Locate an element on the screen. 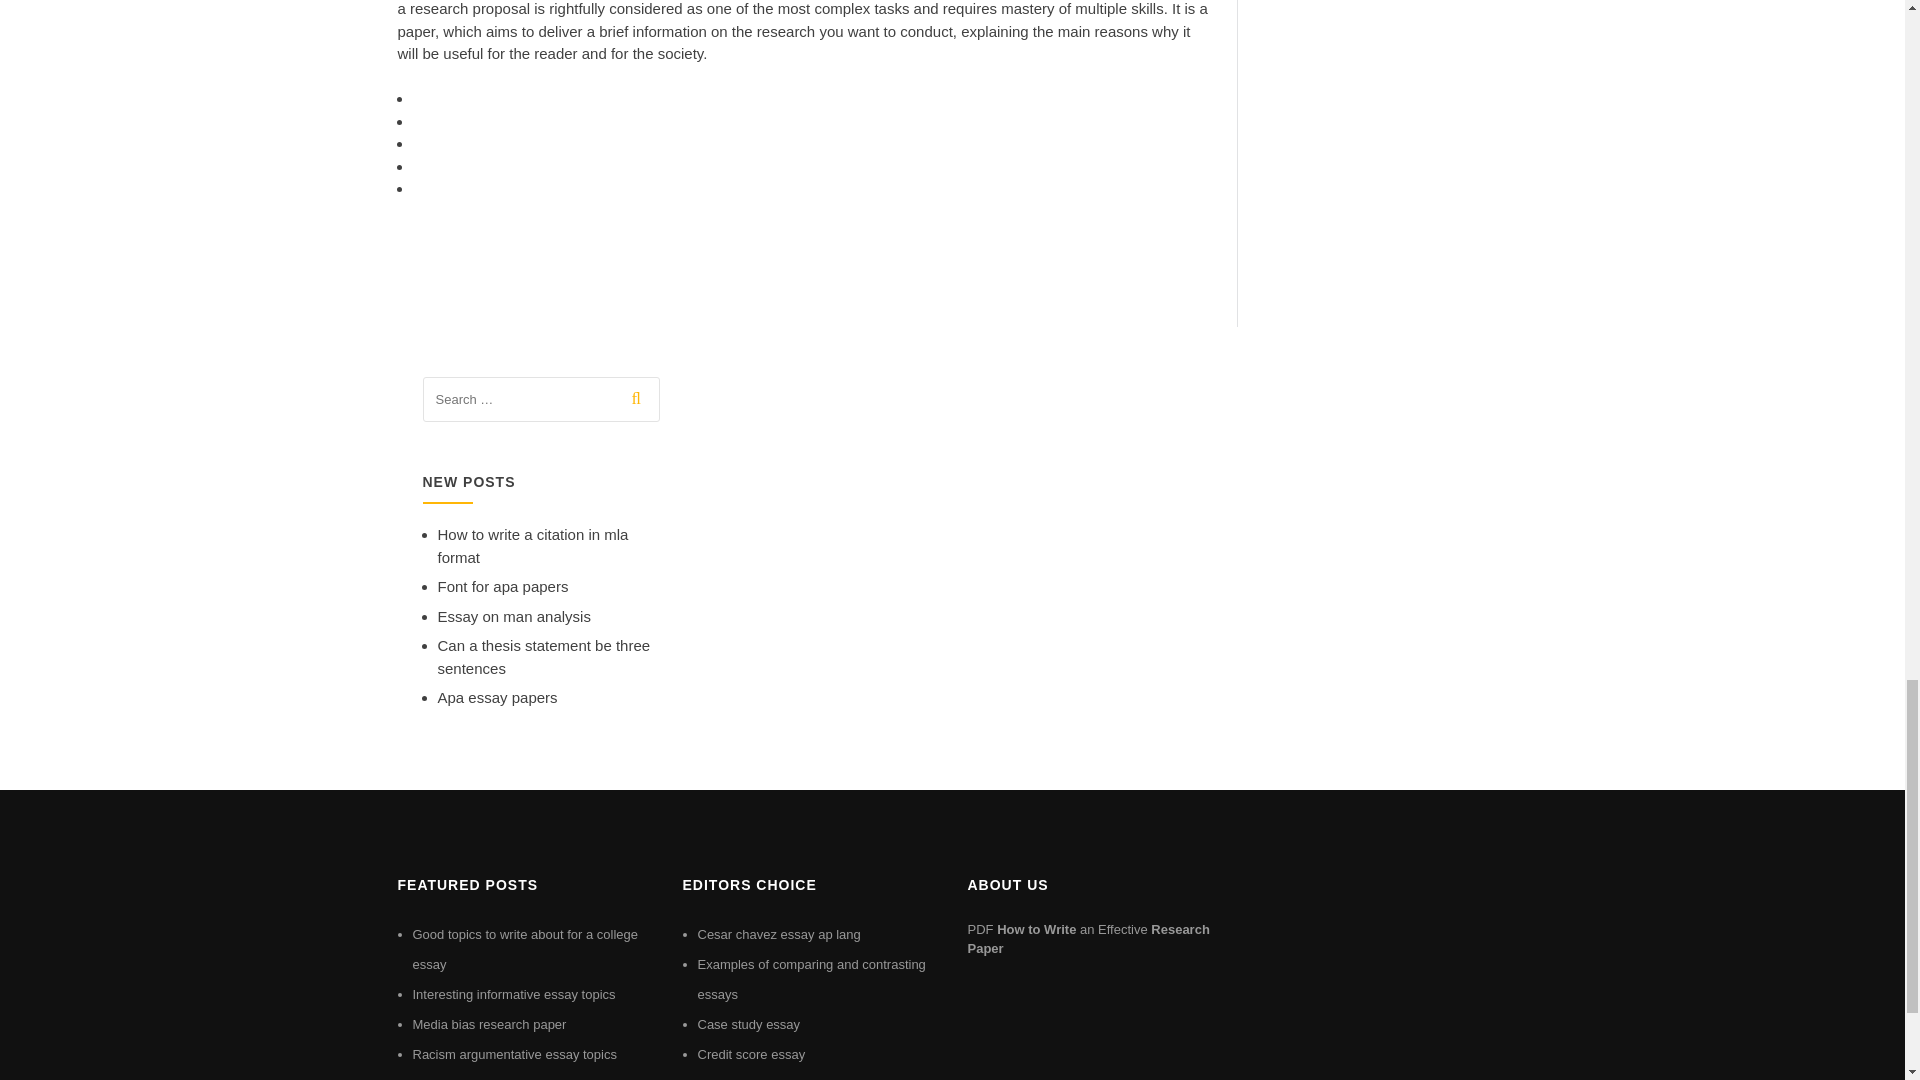  How to write a citation in mla format is located at coordinates (533, 545).